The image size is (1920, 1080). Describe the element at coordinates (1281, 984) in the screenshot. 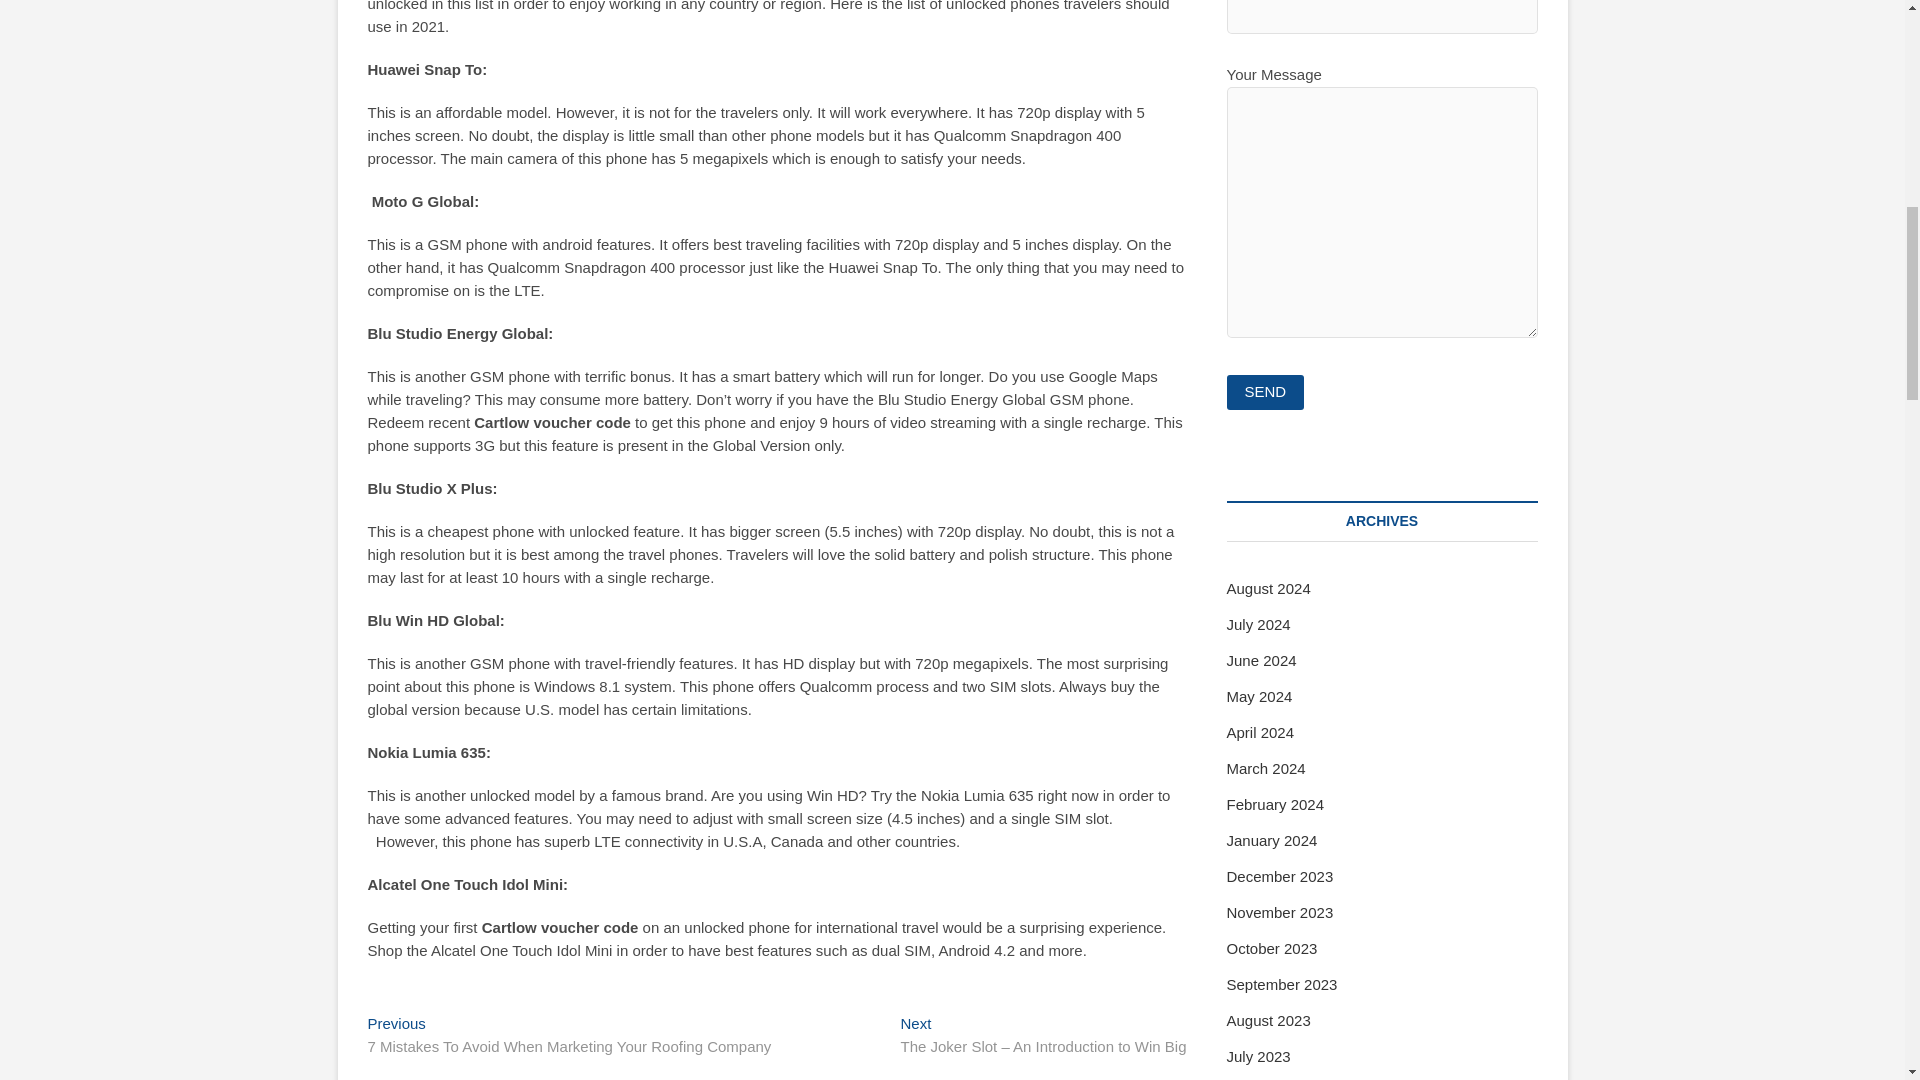

I see `September 2023` at that location.